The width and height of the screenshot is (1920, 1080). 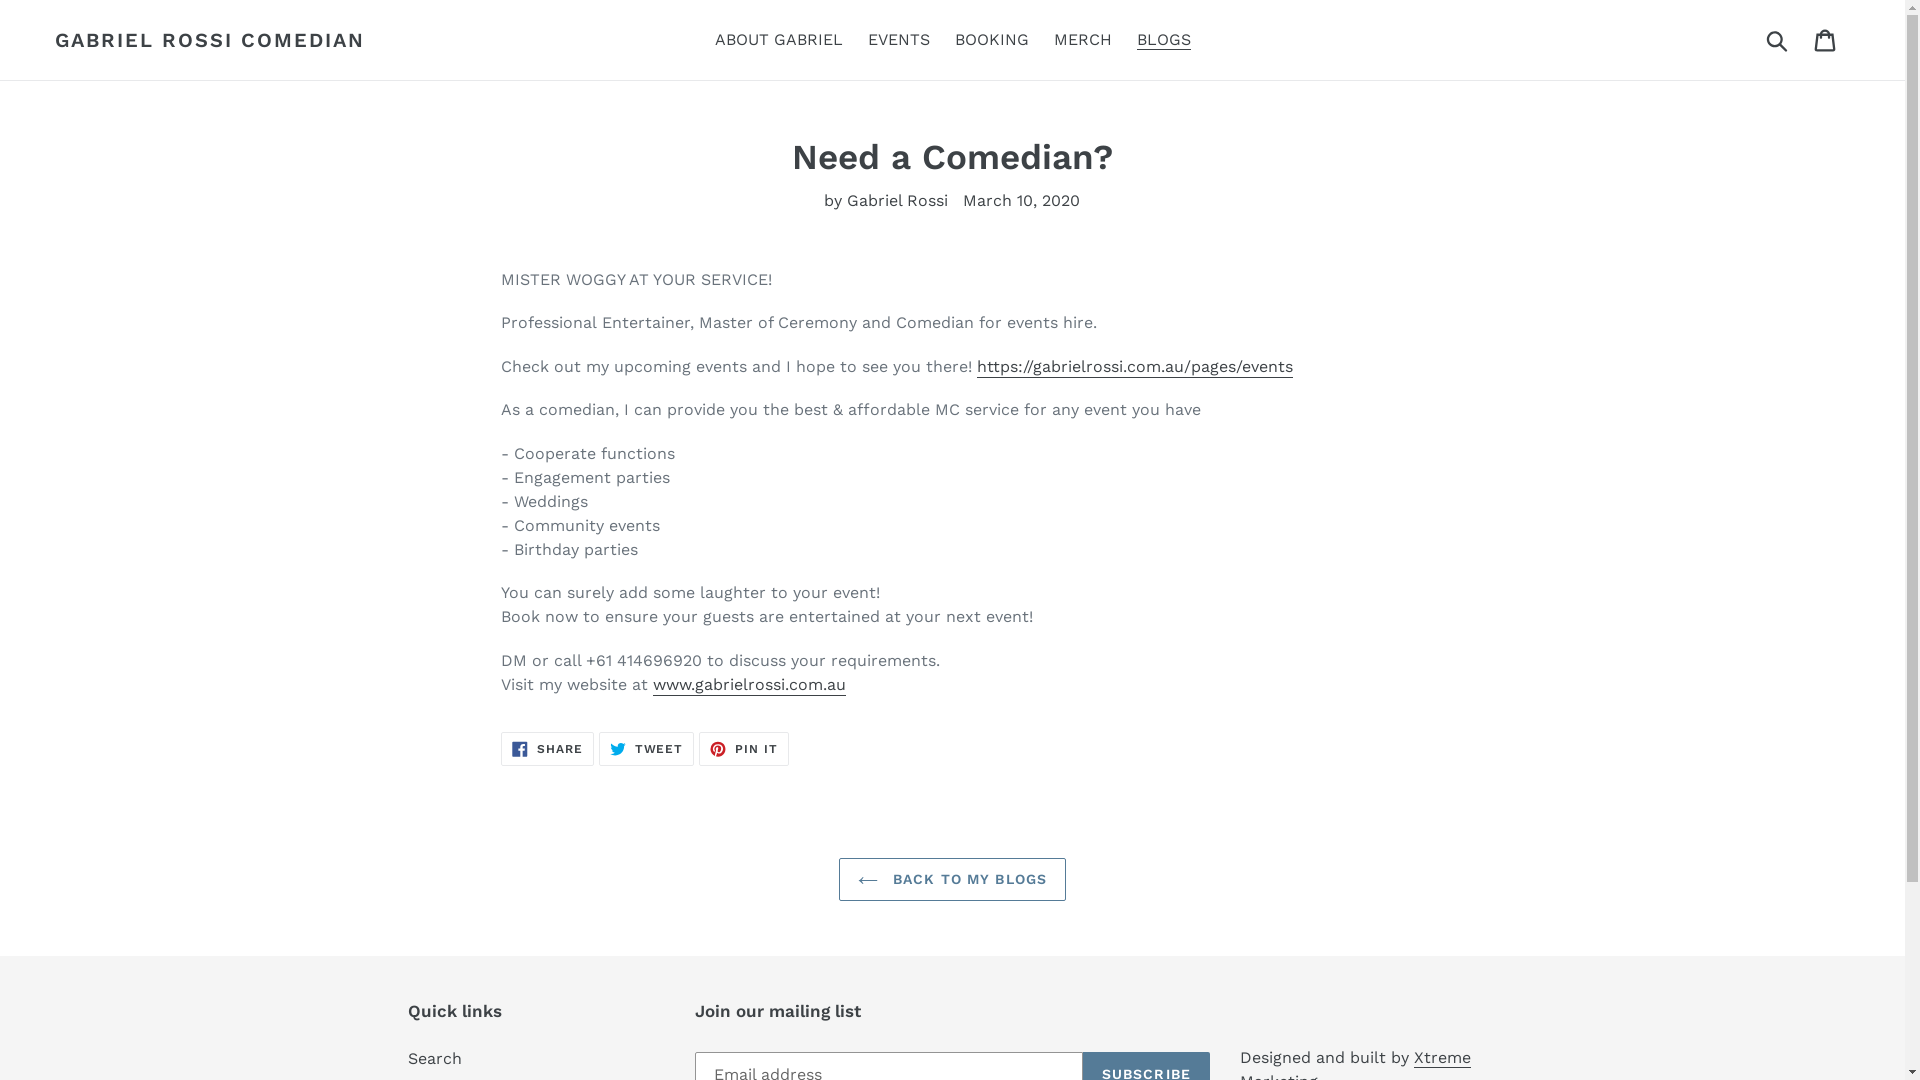 I want to click on https://gabrielrossi.com.au/pages/events, so click(x=1135, y=368).